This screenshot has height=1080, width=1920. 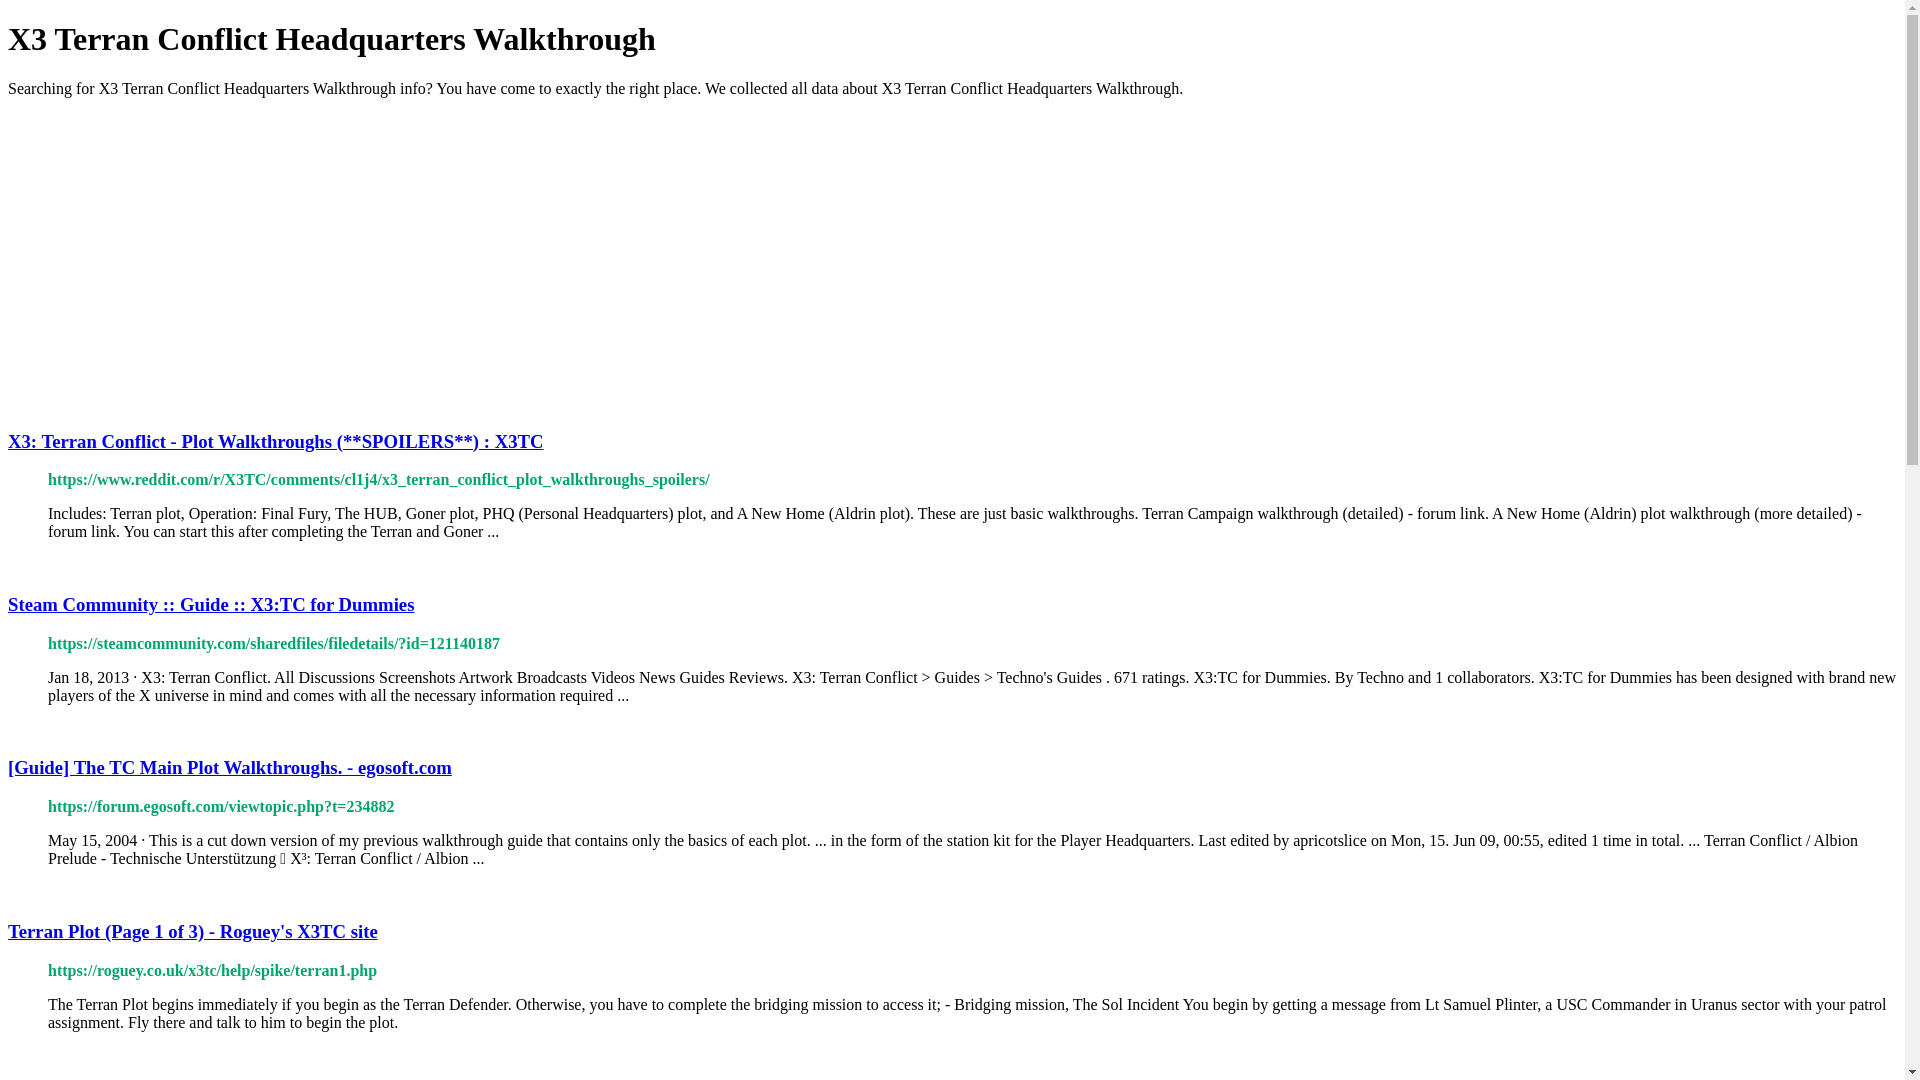 I want to click on [Guide] The TC Main Plot Walkthroughs. - egosoft.com, so click(x=230, y=768).